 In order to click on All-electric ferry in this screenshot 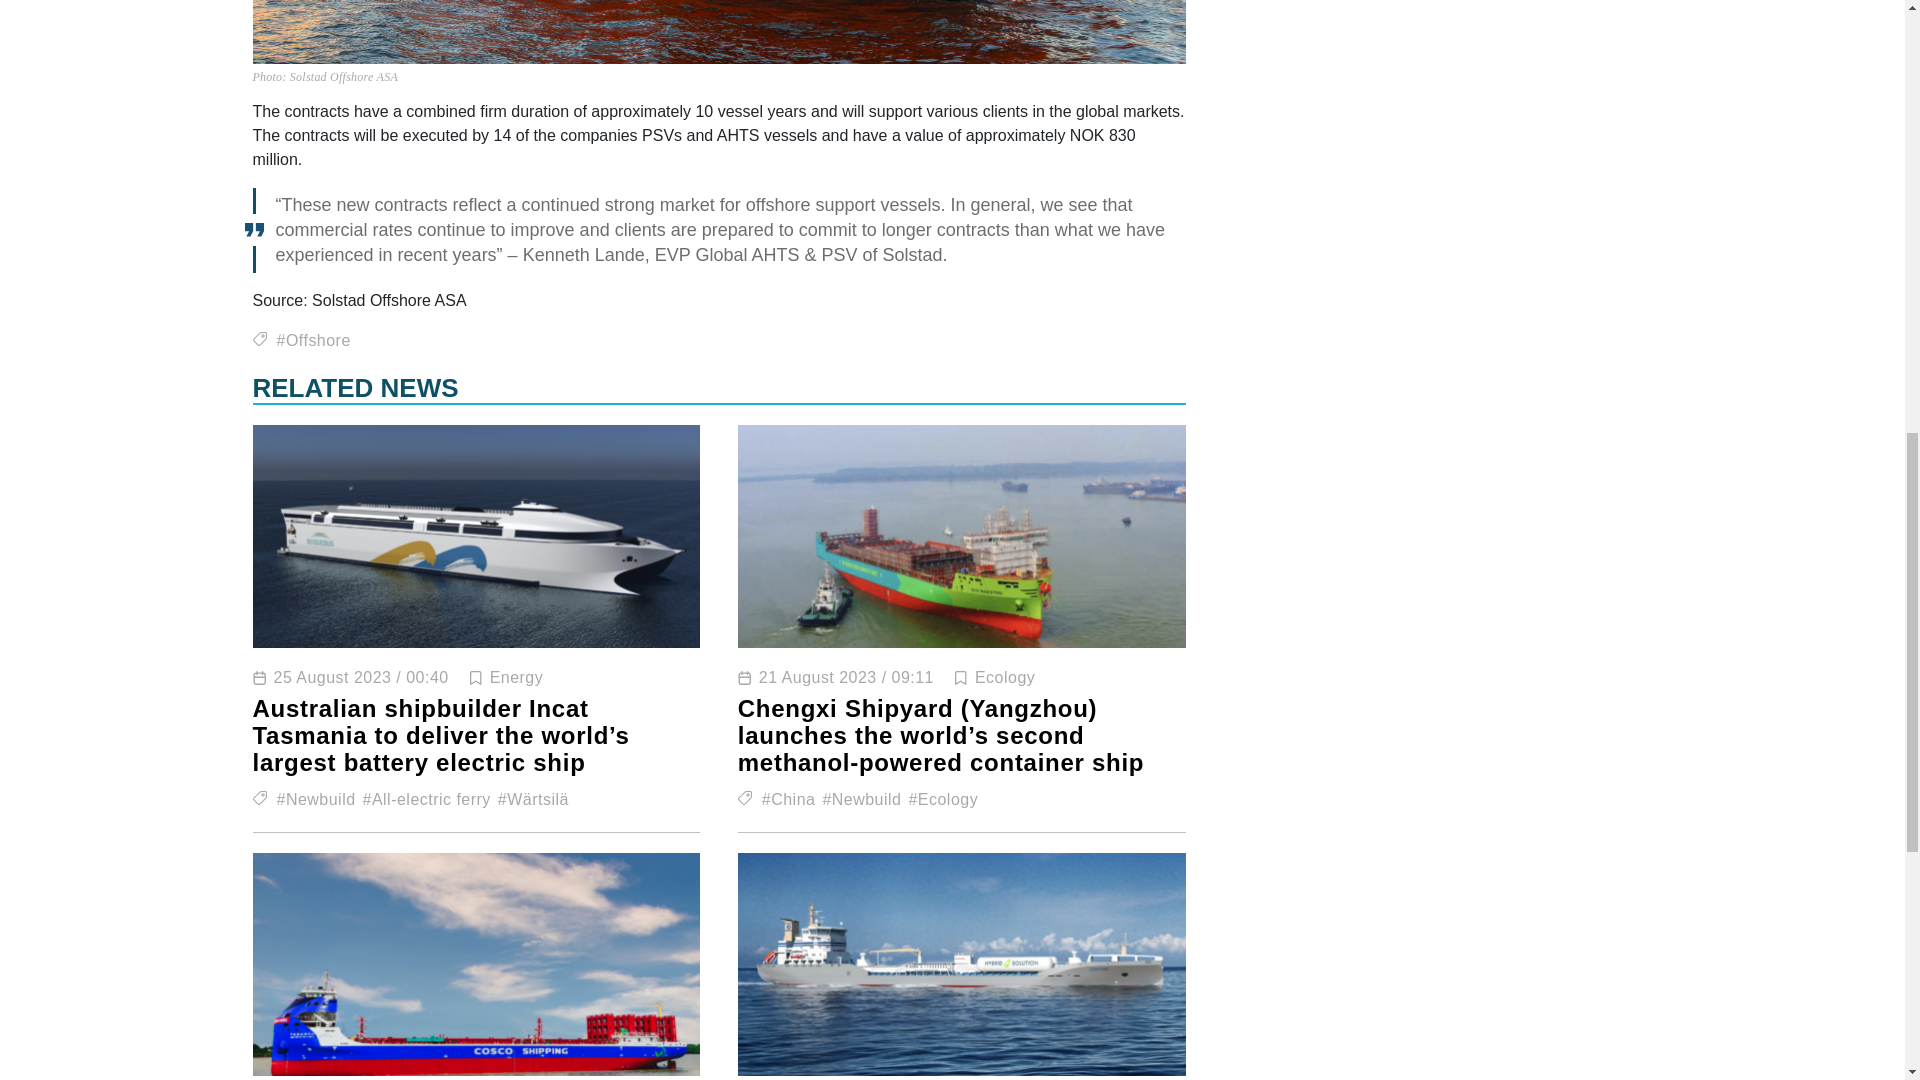, I will do `click(426, 798)`.